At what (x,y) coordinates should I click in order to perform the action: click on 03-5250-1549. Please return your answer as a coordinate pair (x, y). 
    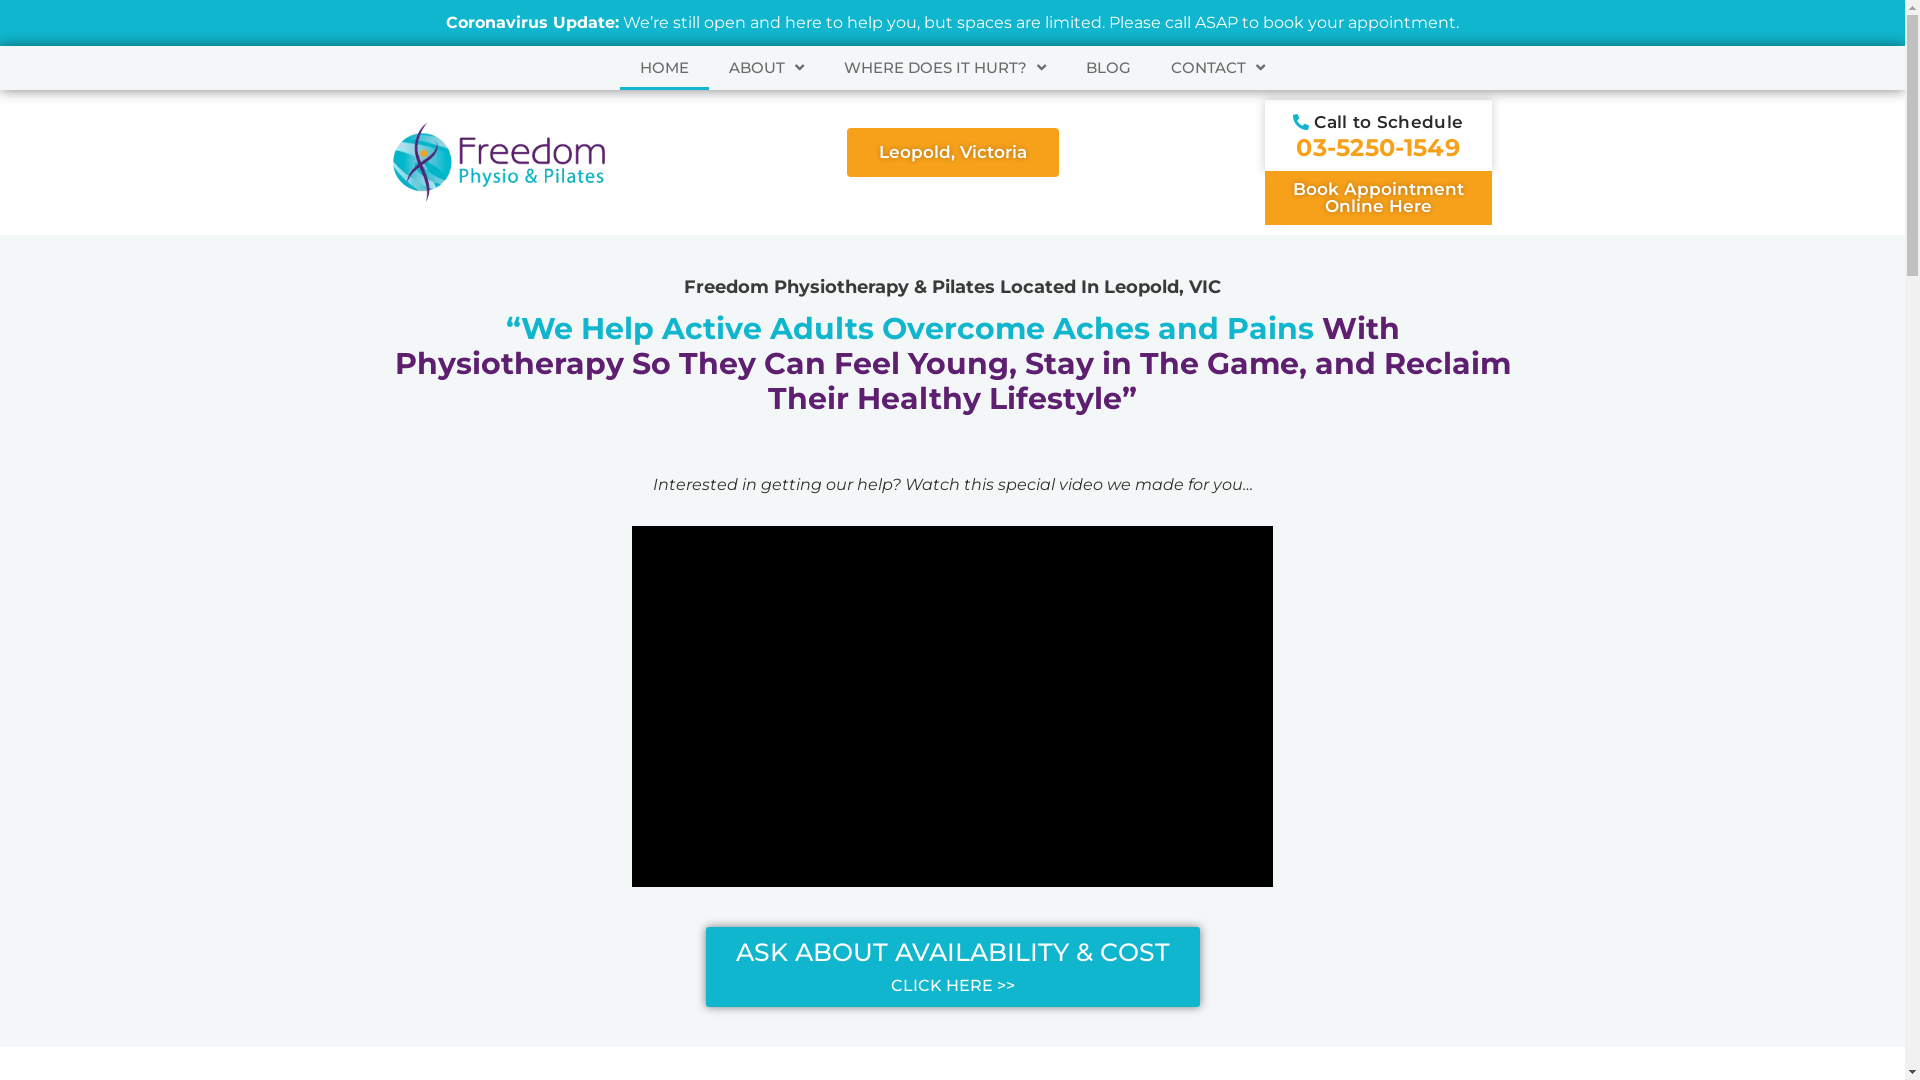
    Looking at the image, I should click on (1378, 150).